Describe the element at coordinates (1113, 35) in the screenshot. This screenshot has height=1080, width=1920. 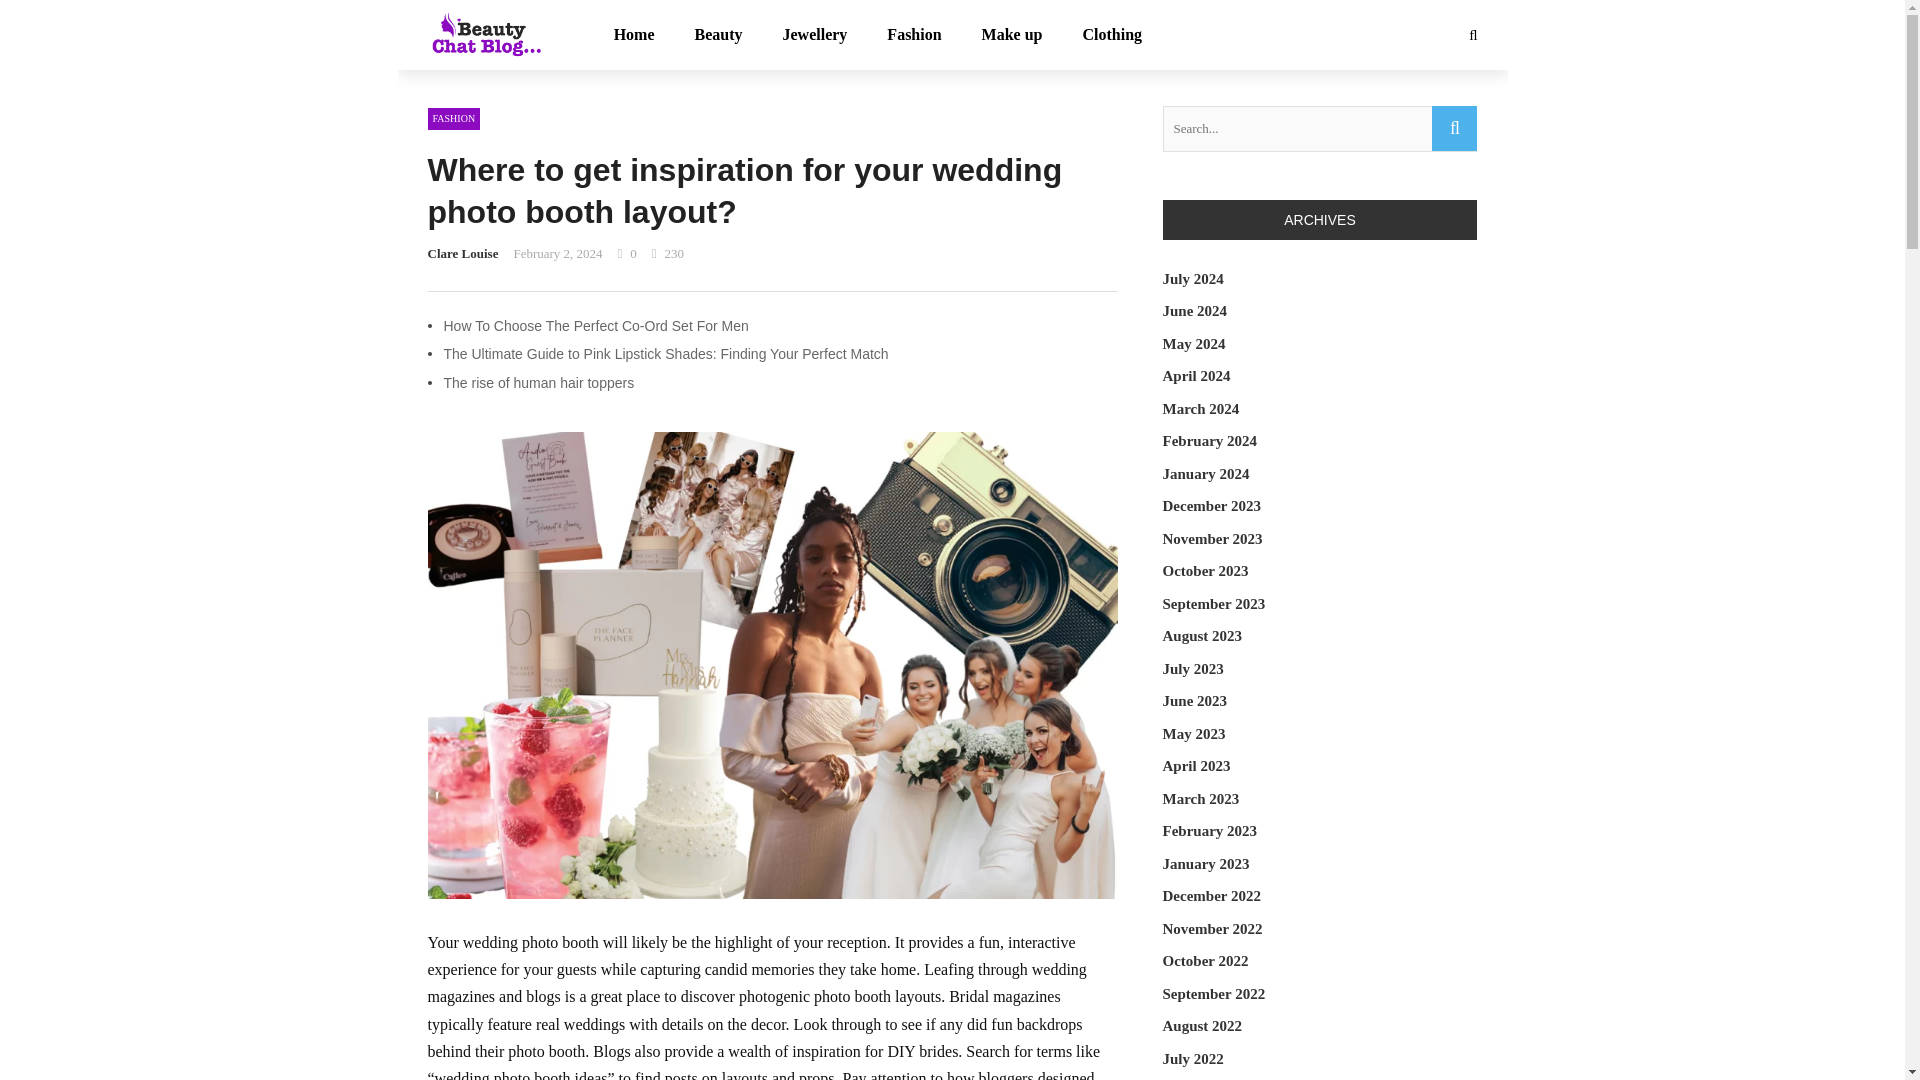
I see `Clothing` at that location.